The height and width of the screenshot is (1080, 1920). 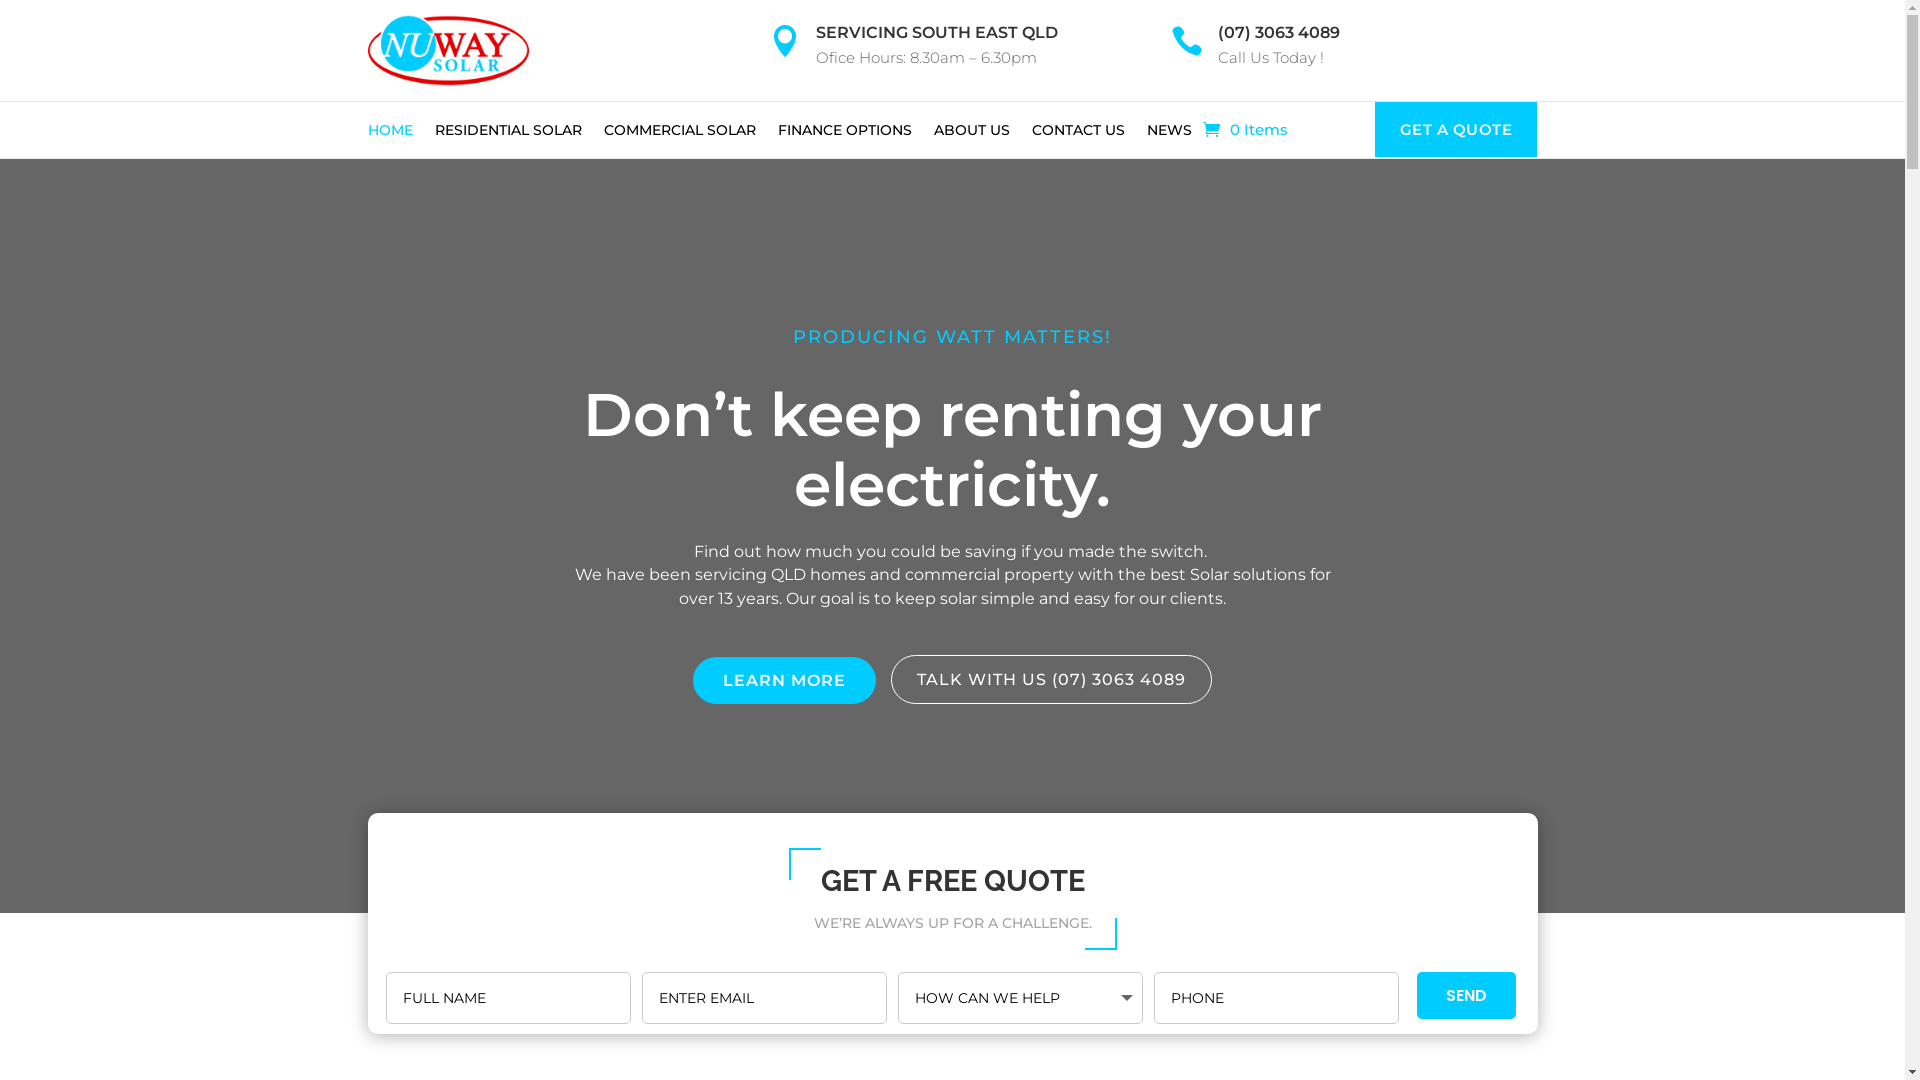 I want to click on ABOUT US, so click(x=972, y=134).